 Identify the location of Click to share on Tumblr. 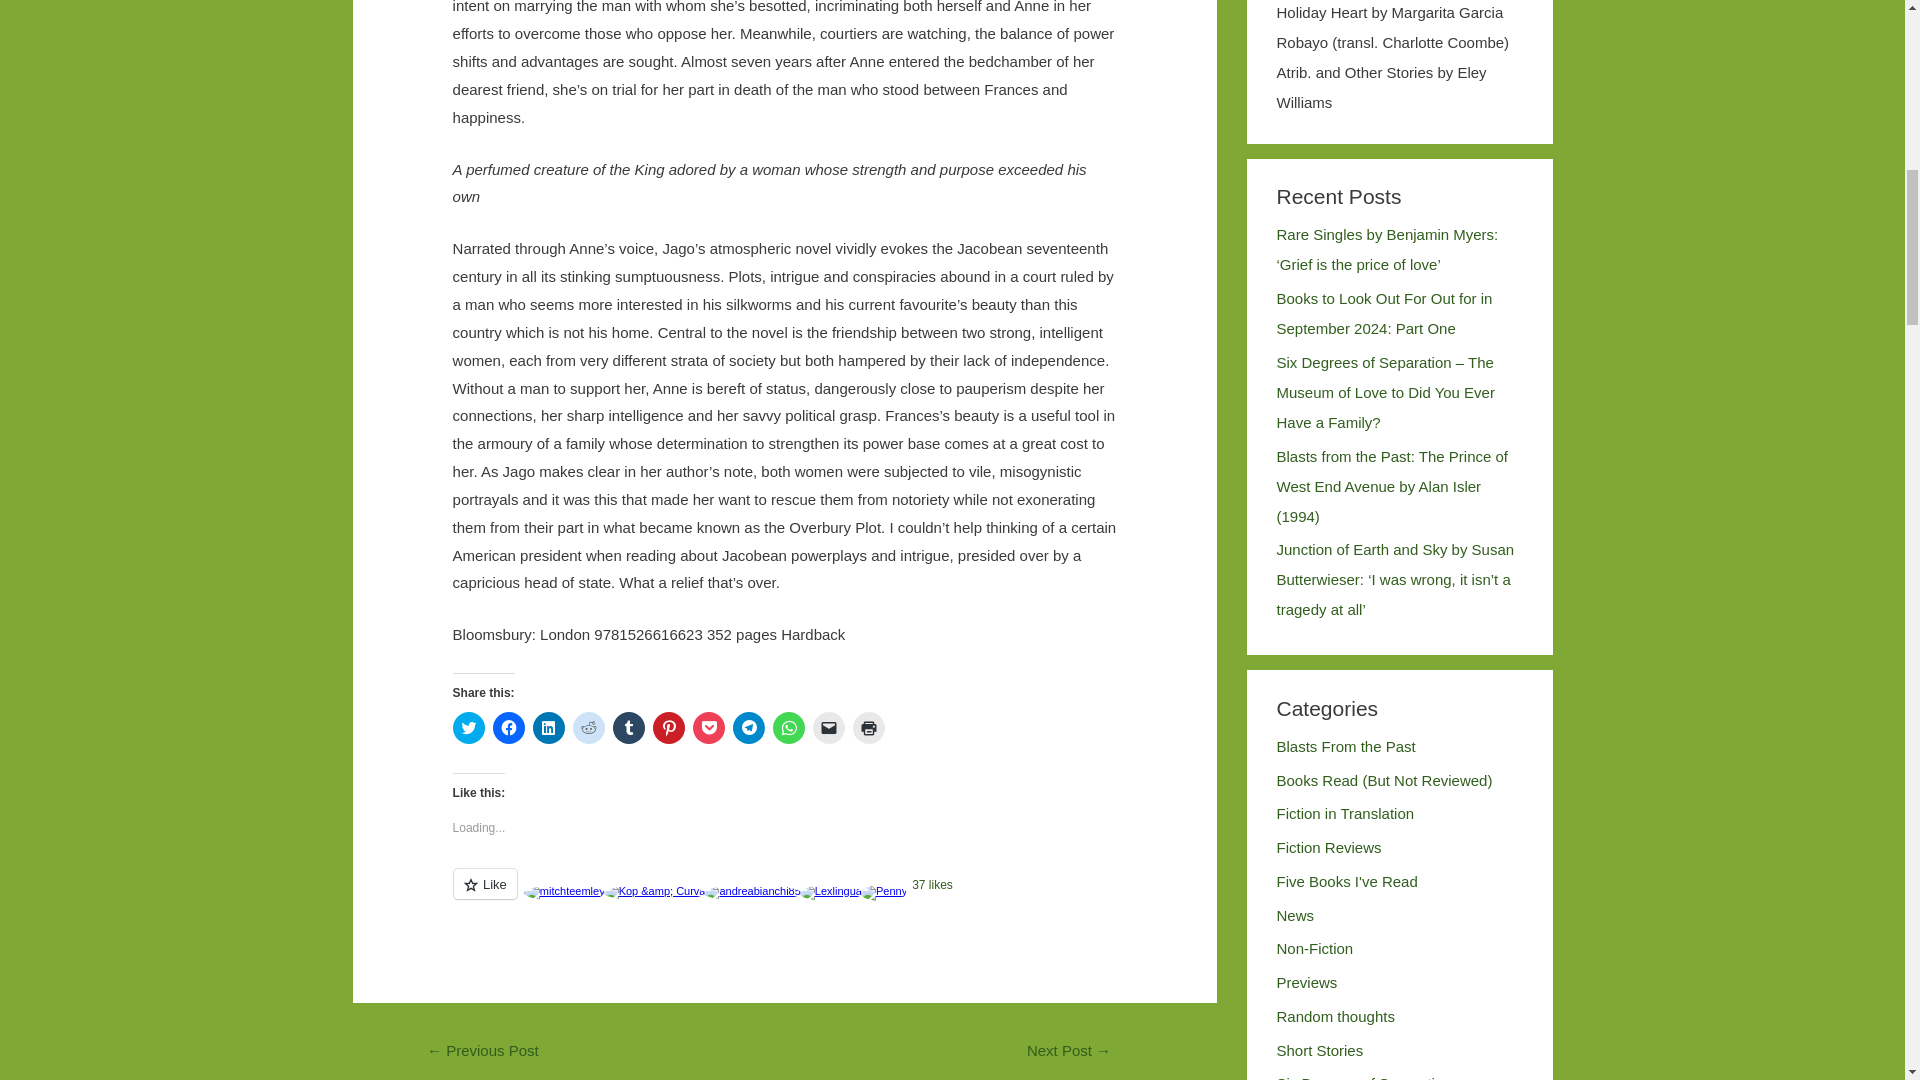
(628, 728).